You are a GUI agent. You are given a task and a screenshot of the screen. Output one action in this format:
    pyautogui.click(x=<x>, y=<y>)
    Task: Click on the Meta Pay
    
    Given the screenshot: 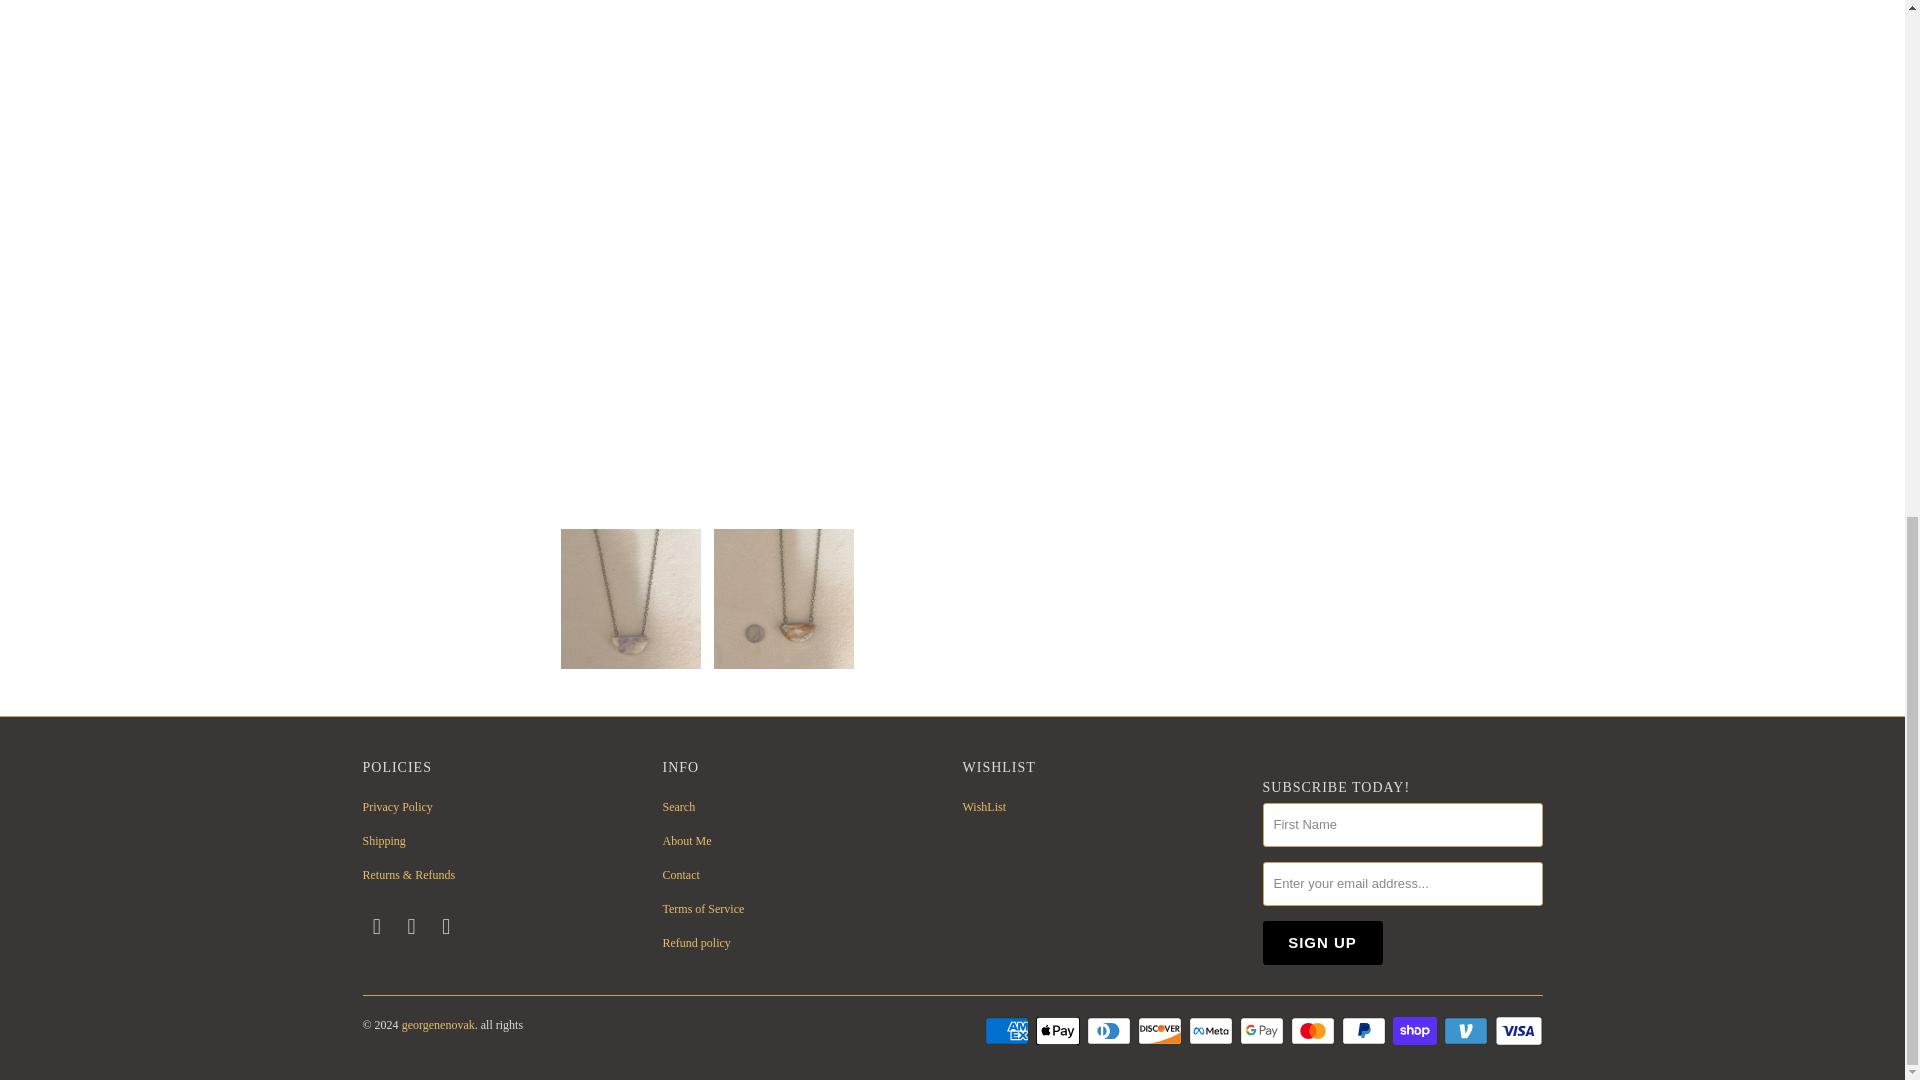 What is the action you would take?
    pyautogui.click(x=1212, y=1031)
    